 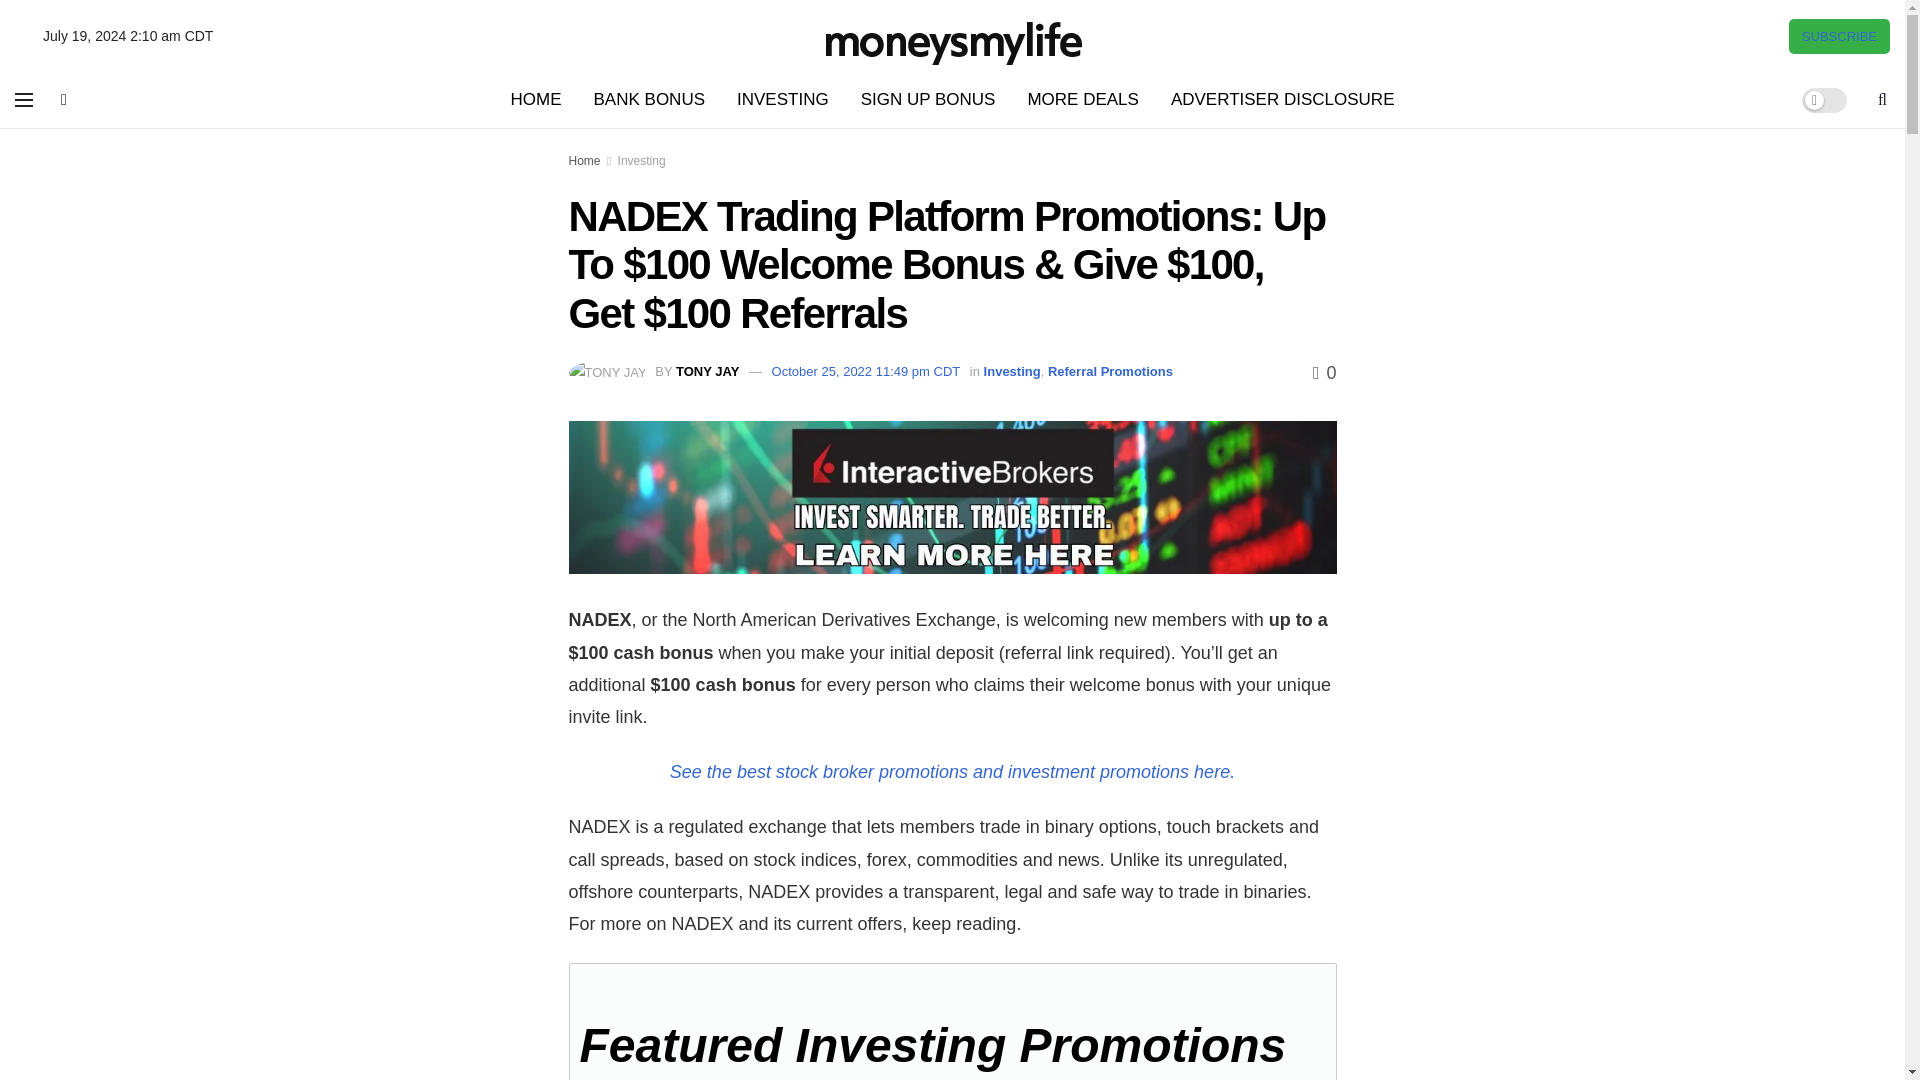 I want to click on SIGN UP BONUS, so click(x=928, y=100).